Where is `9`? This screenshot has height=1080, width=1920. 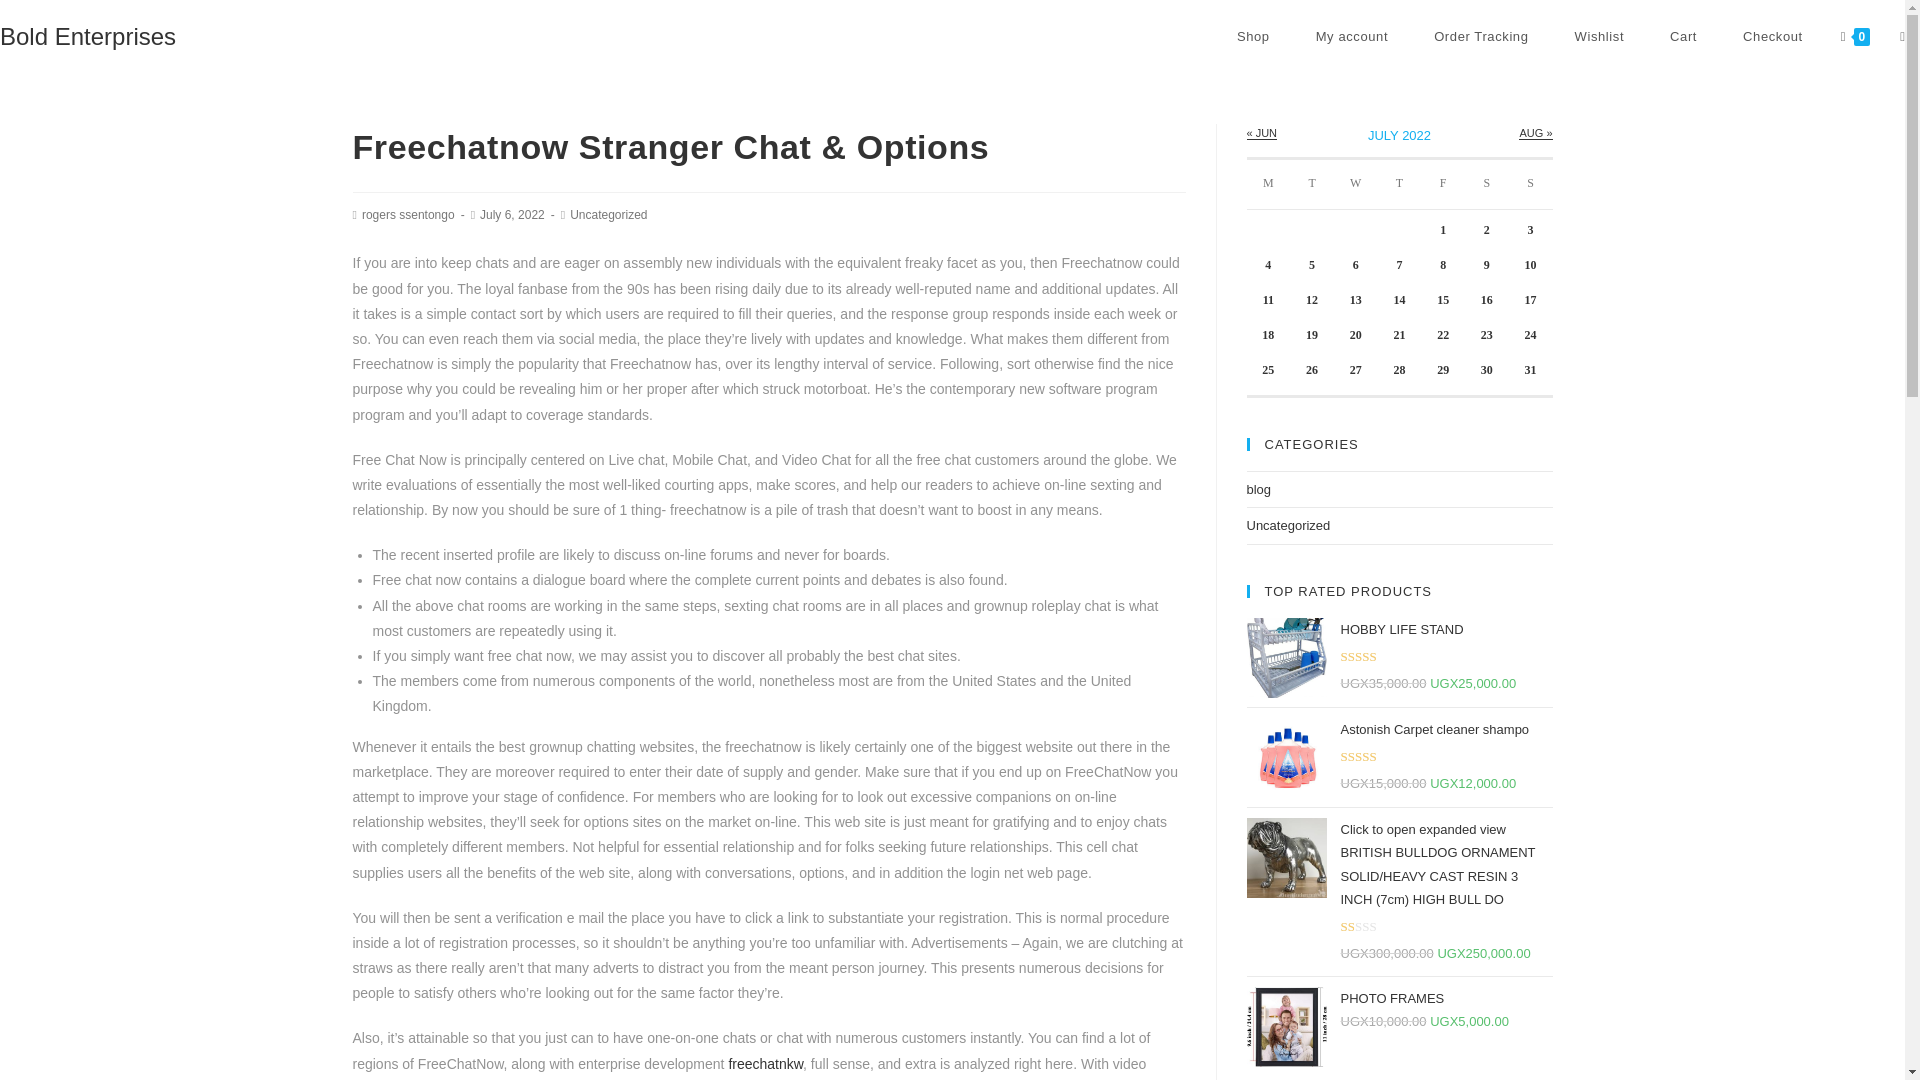
9 is located at coordinates (1486, 265).